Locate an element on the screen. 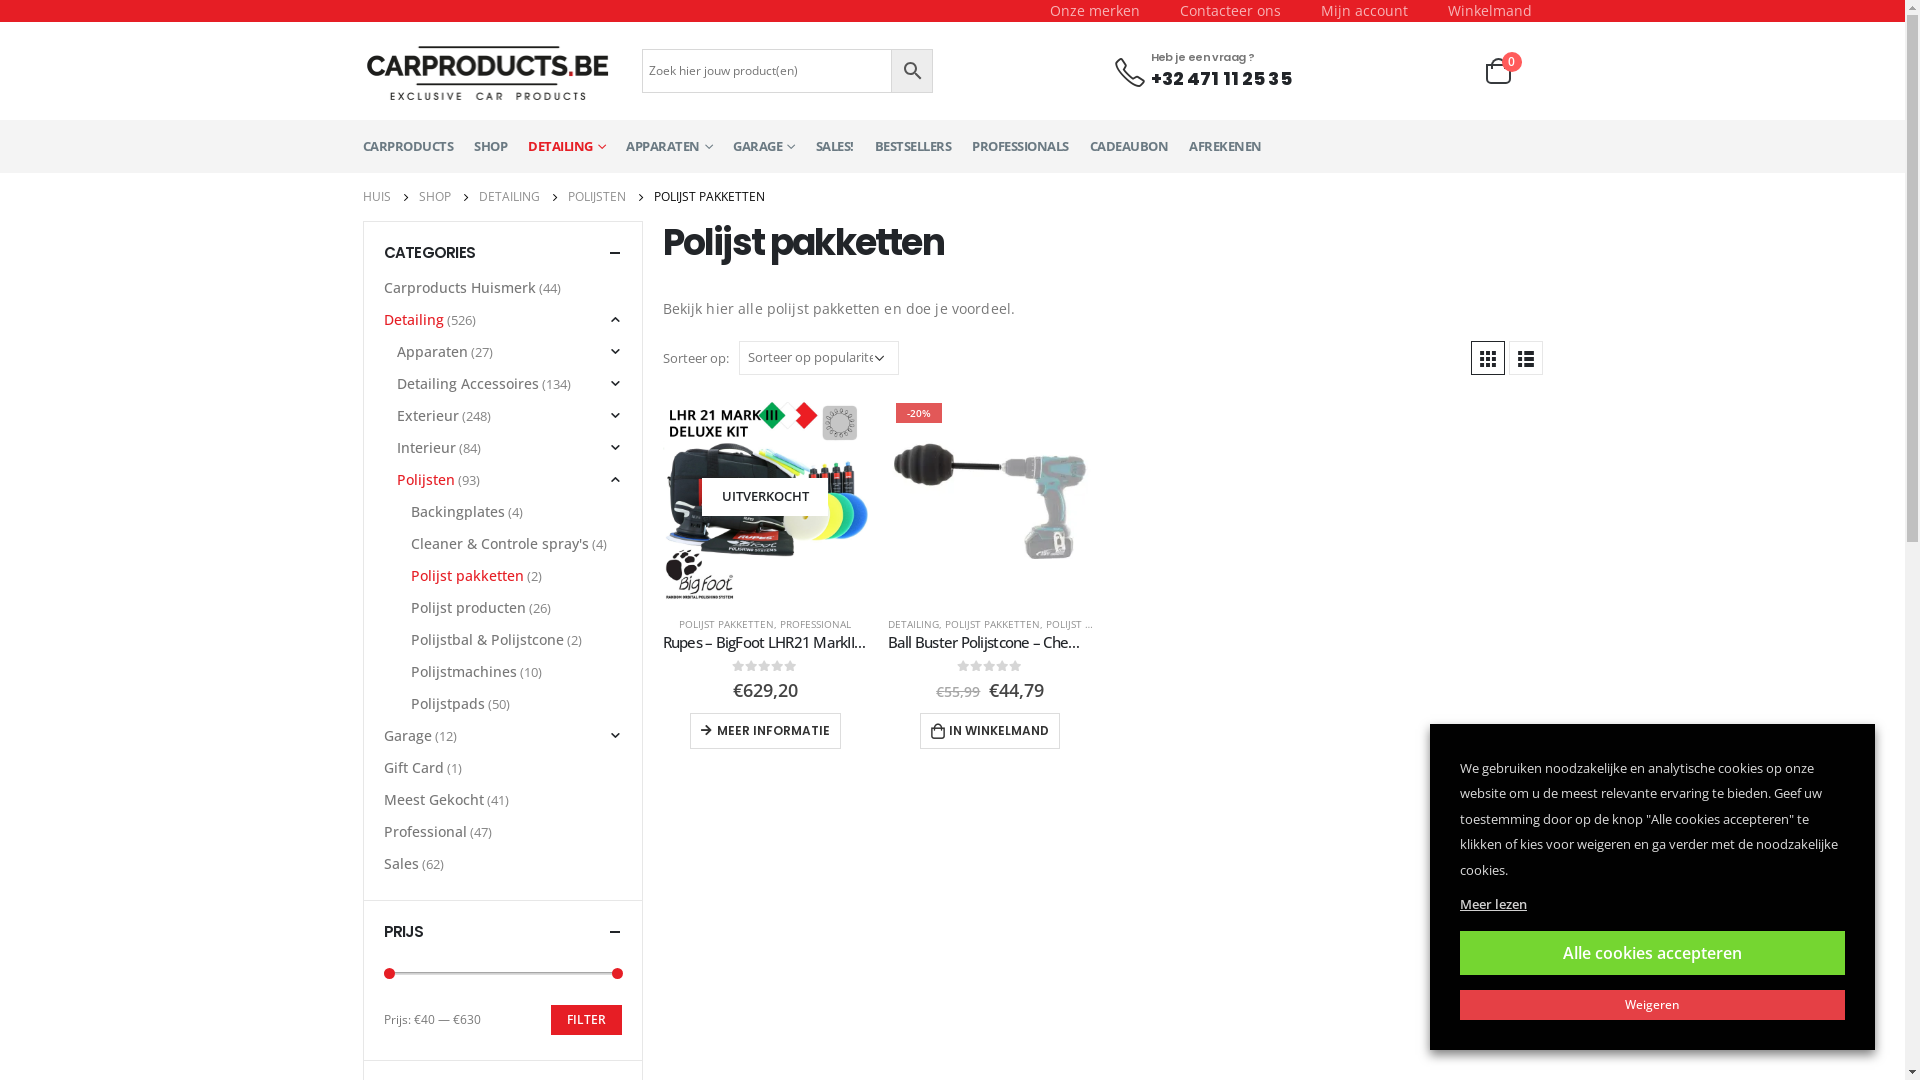  PROFESSIONALS is located at coordinates (1020, 146).